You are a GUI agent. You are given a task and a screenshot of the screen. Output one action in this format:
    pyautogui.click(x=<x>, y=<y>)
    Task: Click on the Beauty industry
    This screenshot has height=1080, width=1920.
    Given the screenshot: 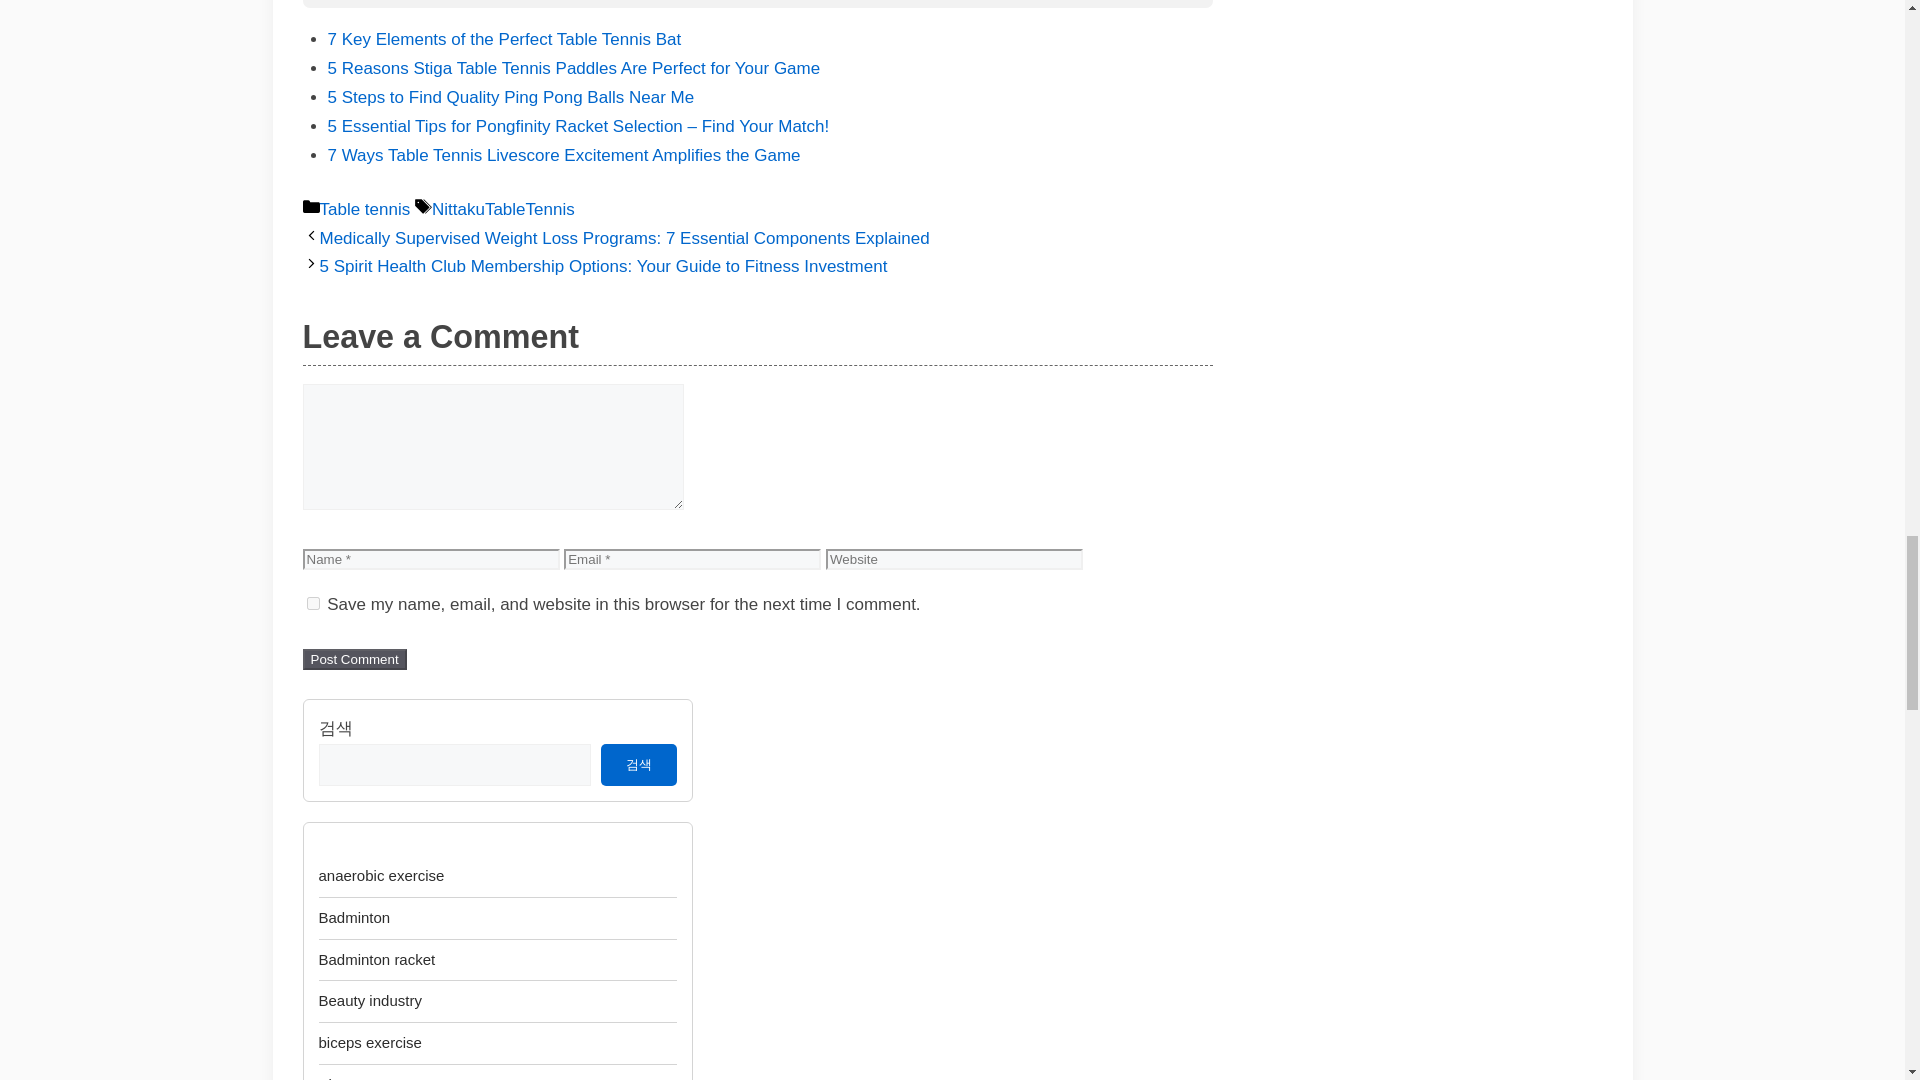 What is the action you would take?
    pyautogui.click(x=369, y=1000)
    